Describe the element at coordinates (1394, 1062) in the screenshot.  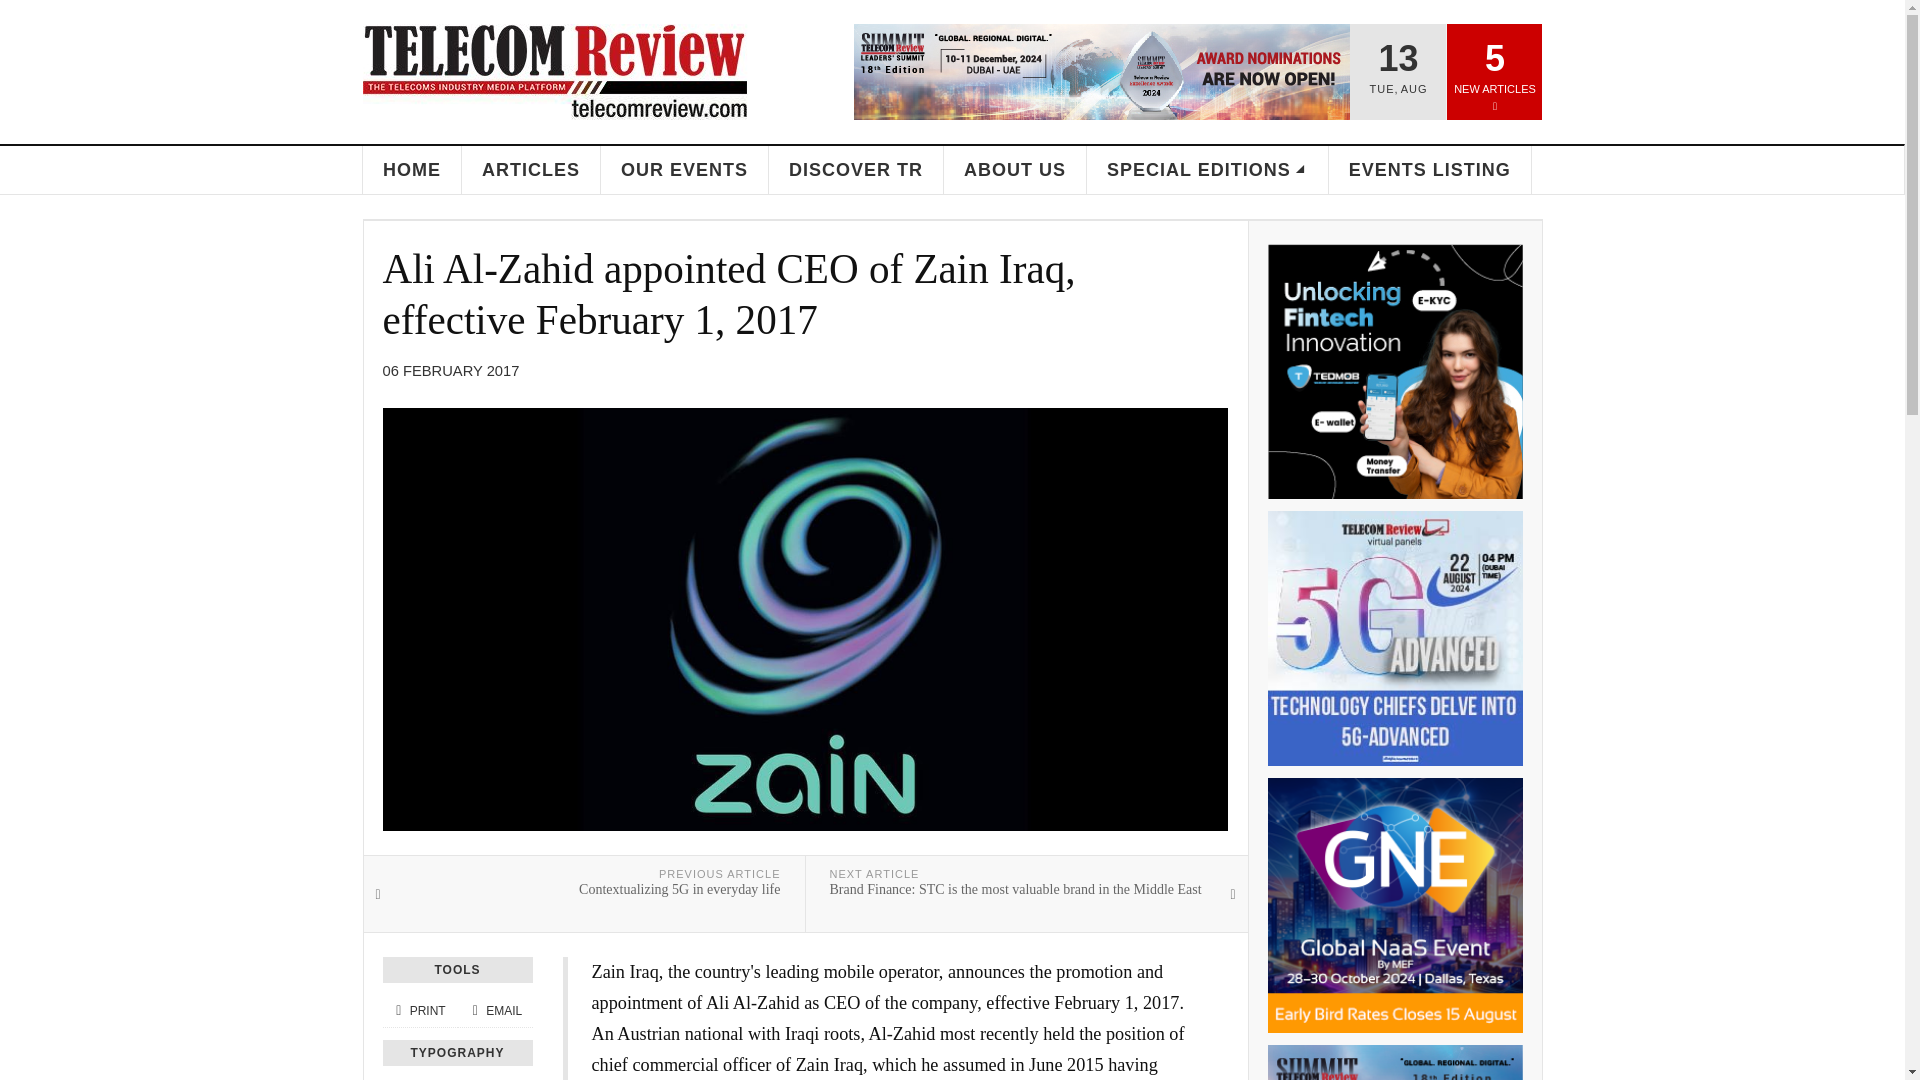
I see `2024 03 TRS WB` at that location.